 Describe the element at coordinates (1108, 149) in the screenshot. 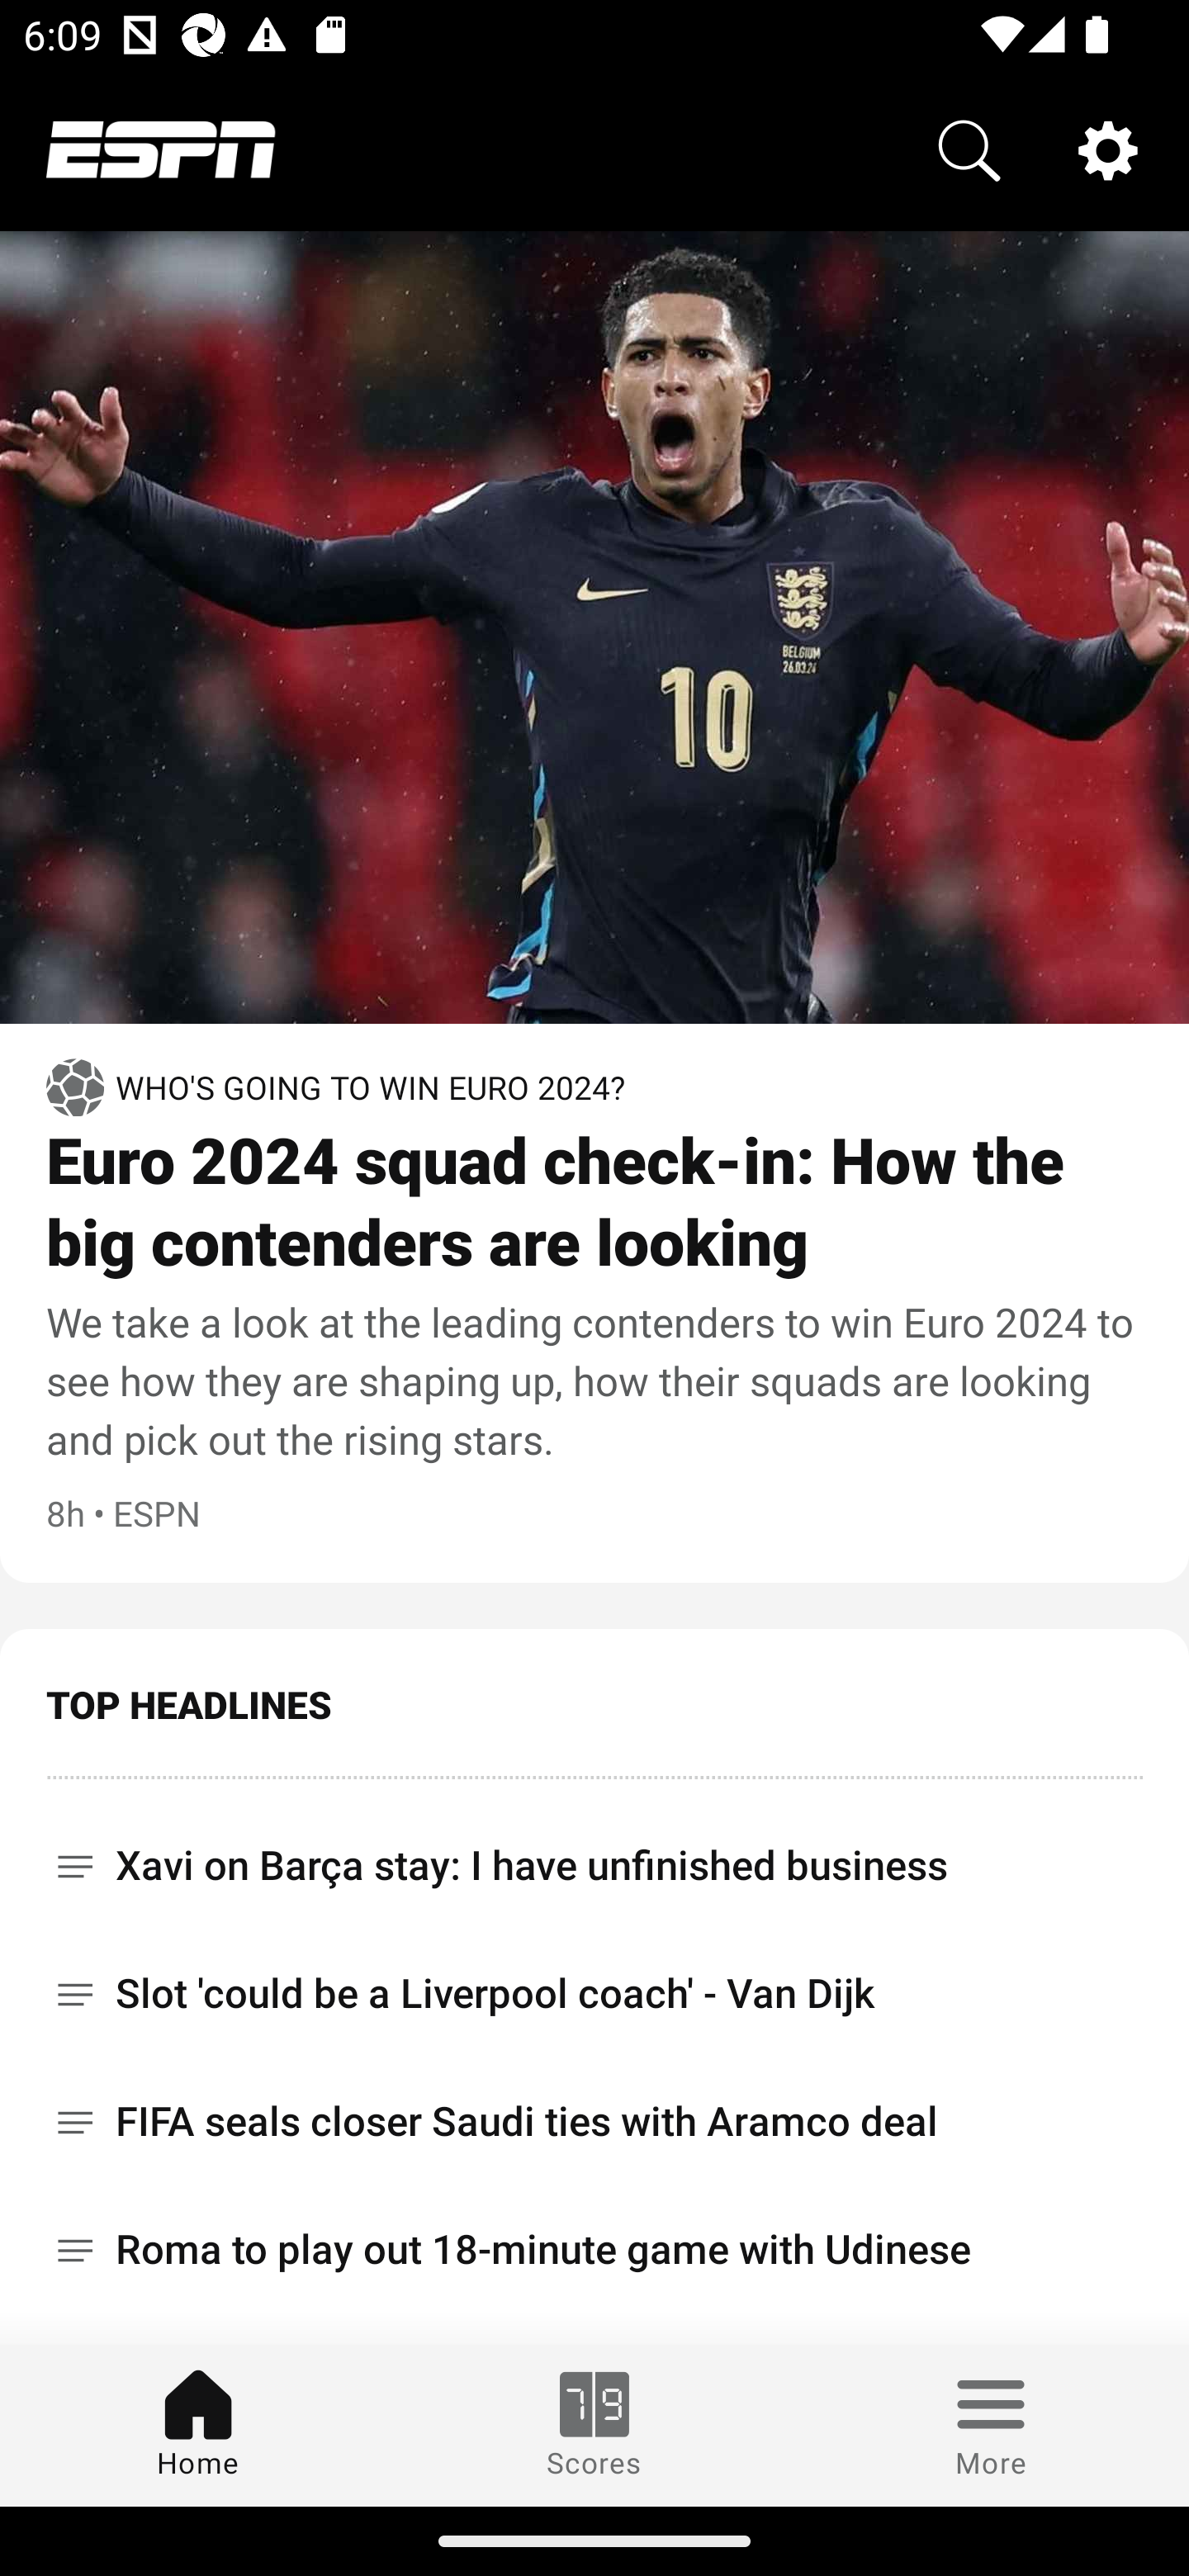

I see `Settings` at that location.